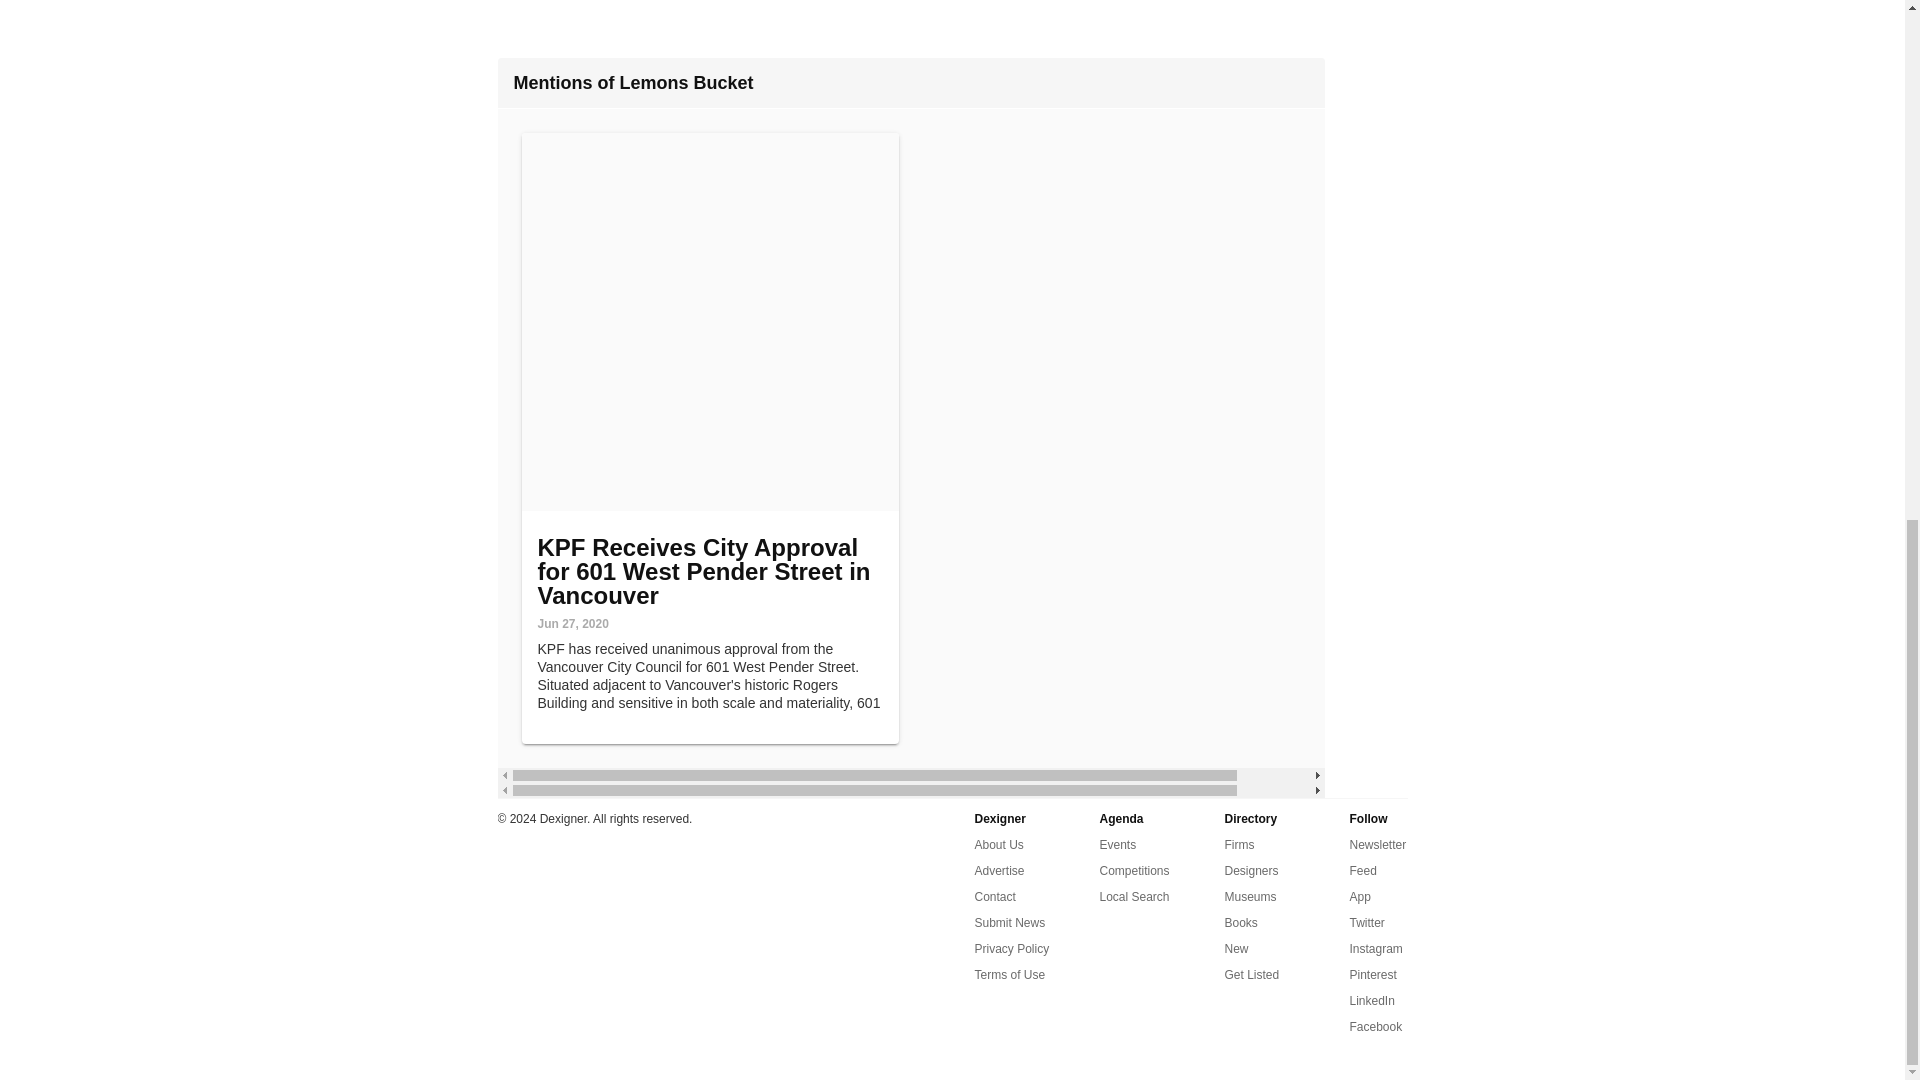 This screenshot has width=1920, height=1080. What do you see at coordinates (1240, 923) in the screenshot?
I see `Books` at bounding box center [1240, 923].